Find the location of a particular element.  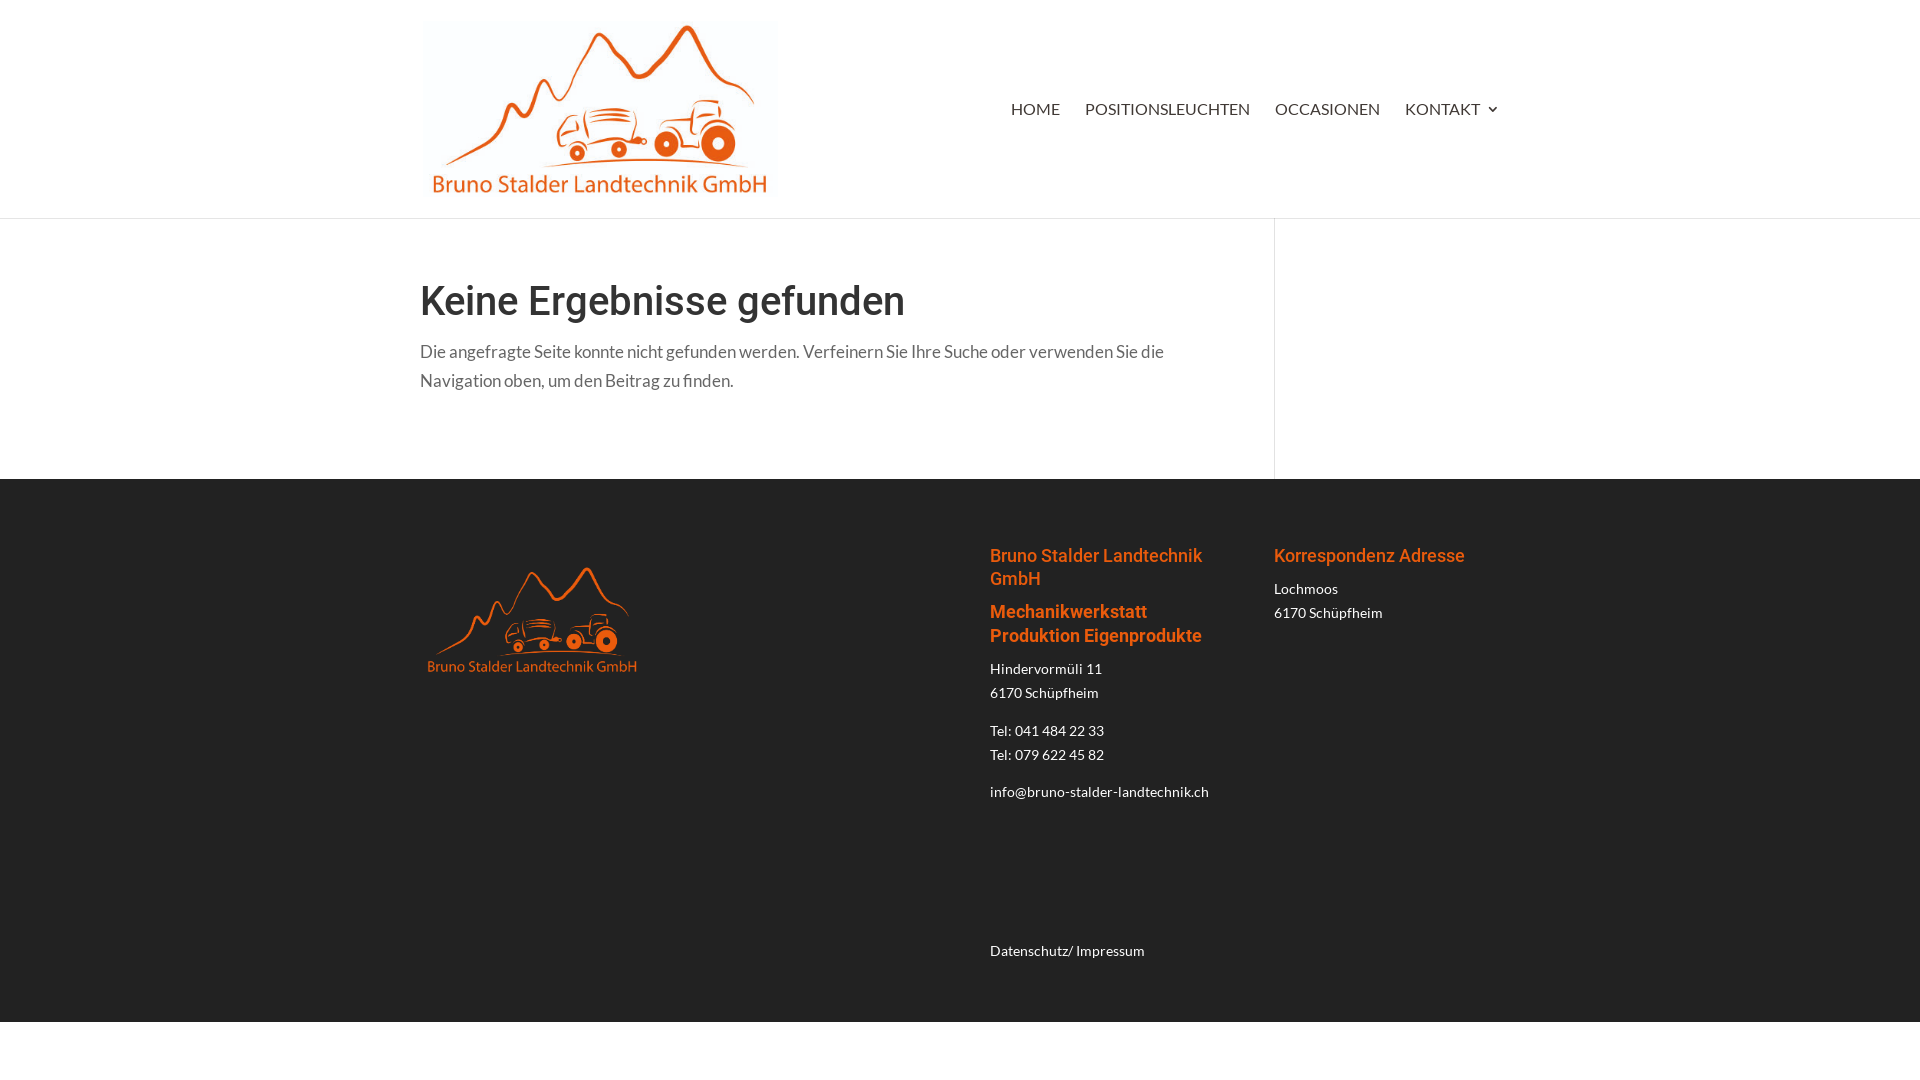

Tel: 041 484 22 33 is located at coordinates (1047, 730).